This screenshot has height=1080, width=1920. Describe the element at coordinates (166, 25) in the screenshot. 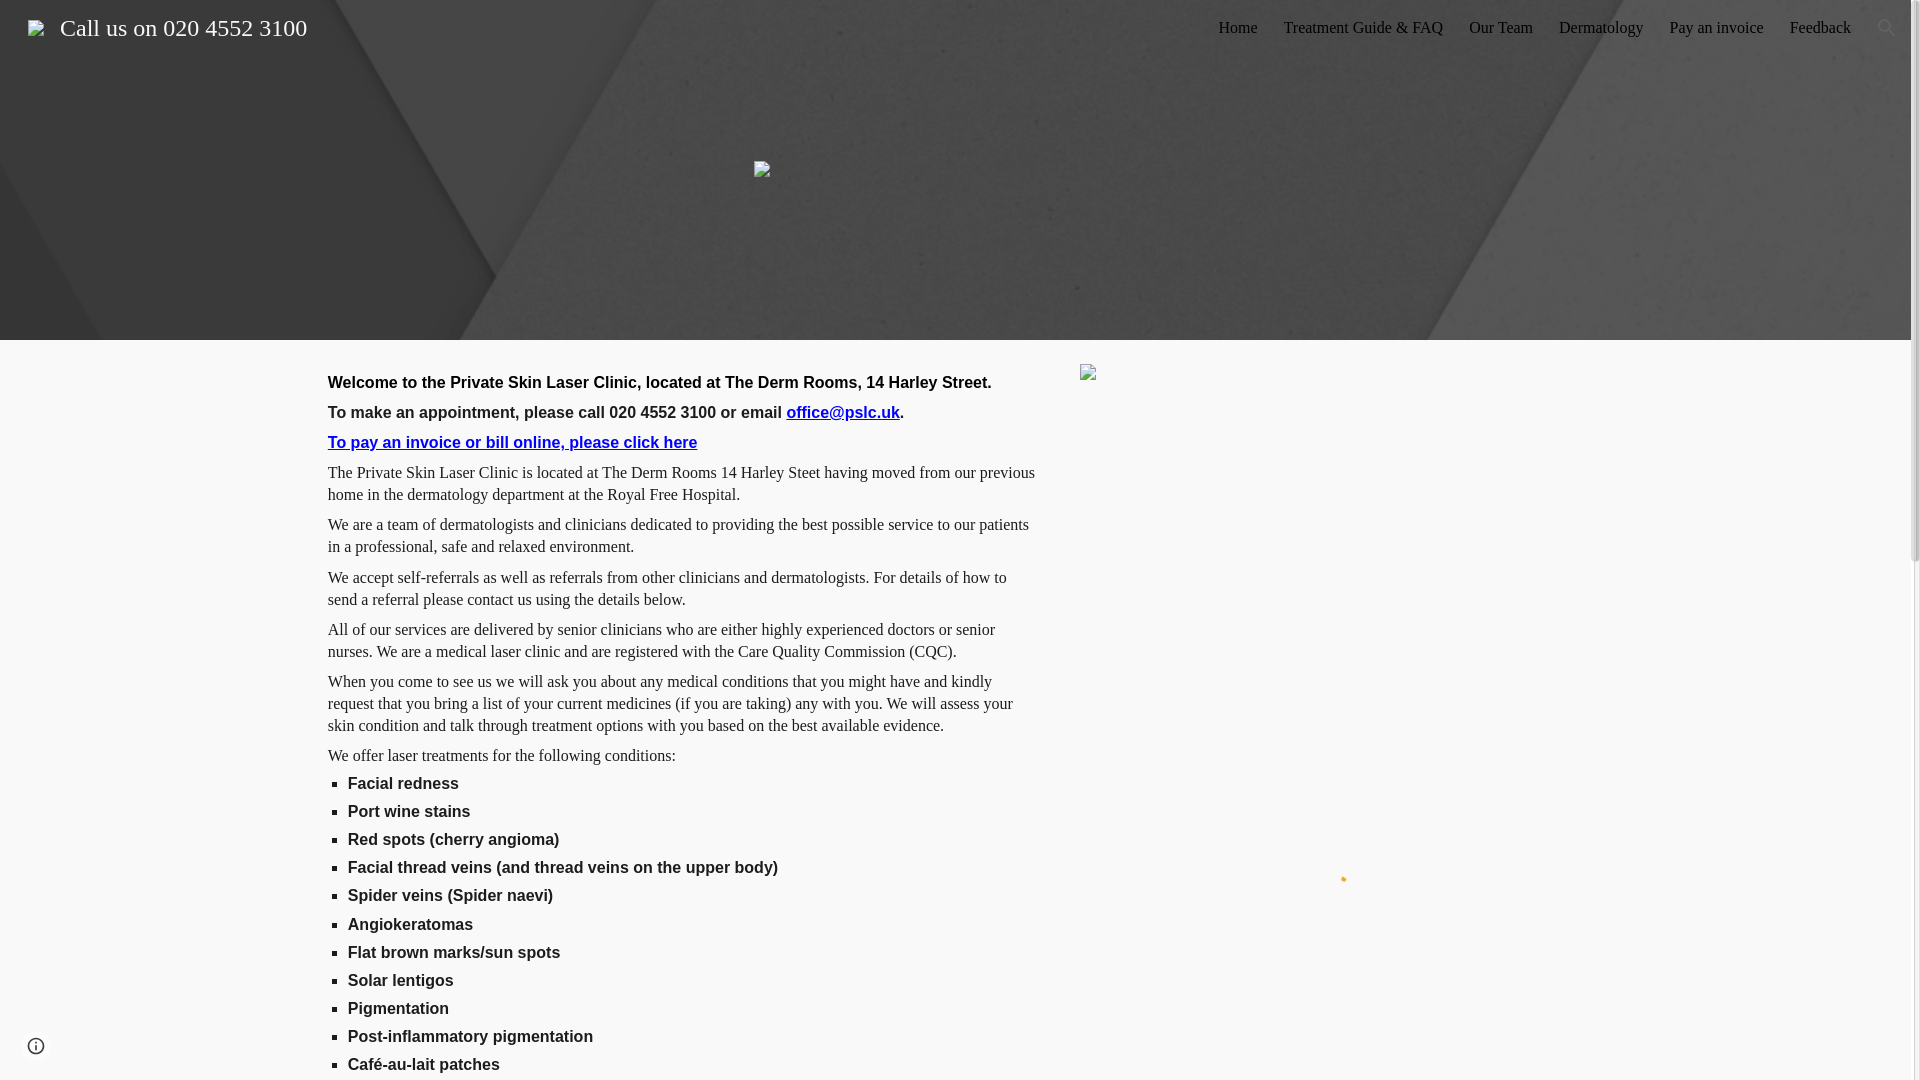

I see `Call us on 020 4552 3100` at that location.